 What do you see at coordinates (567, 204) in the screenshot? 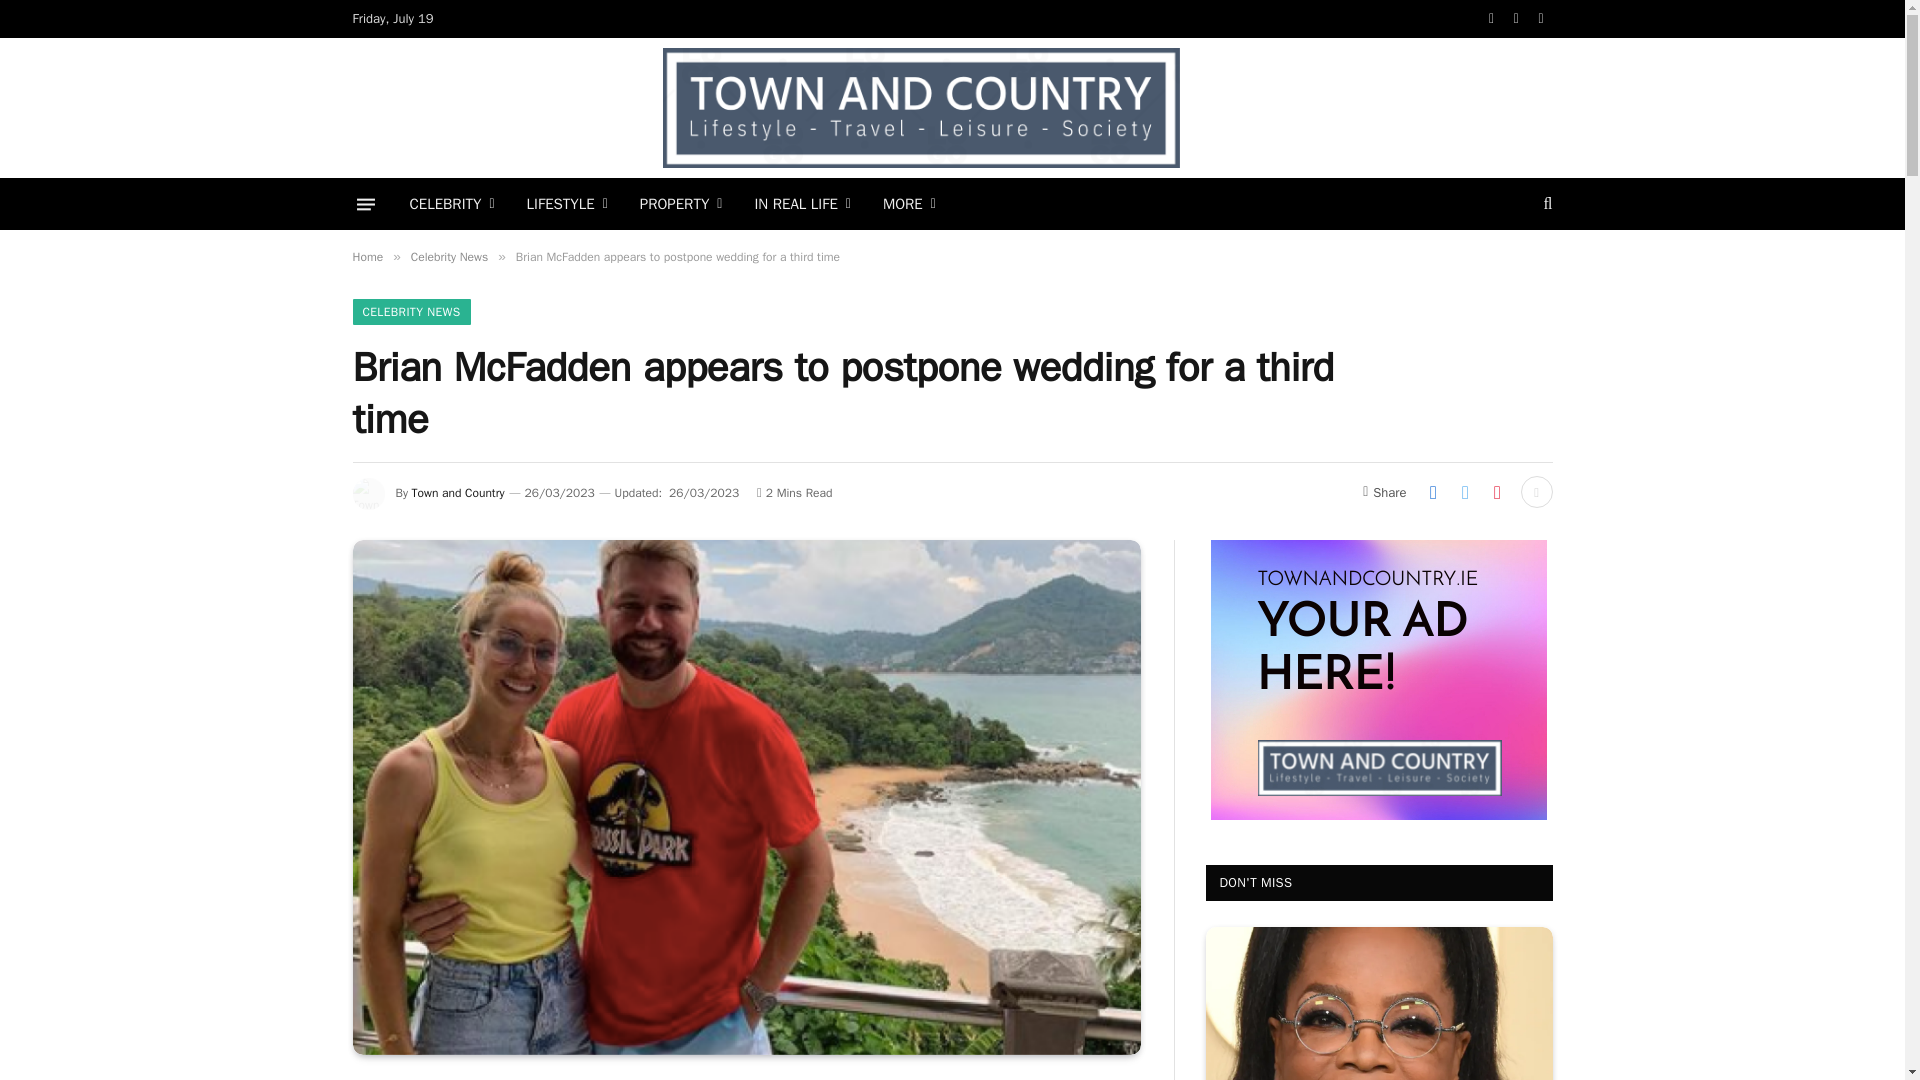
I see `LIFESTYLE` at bounding box center [567, 204].